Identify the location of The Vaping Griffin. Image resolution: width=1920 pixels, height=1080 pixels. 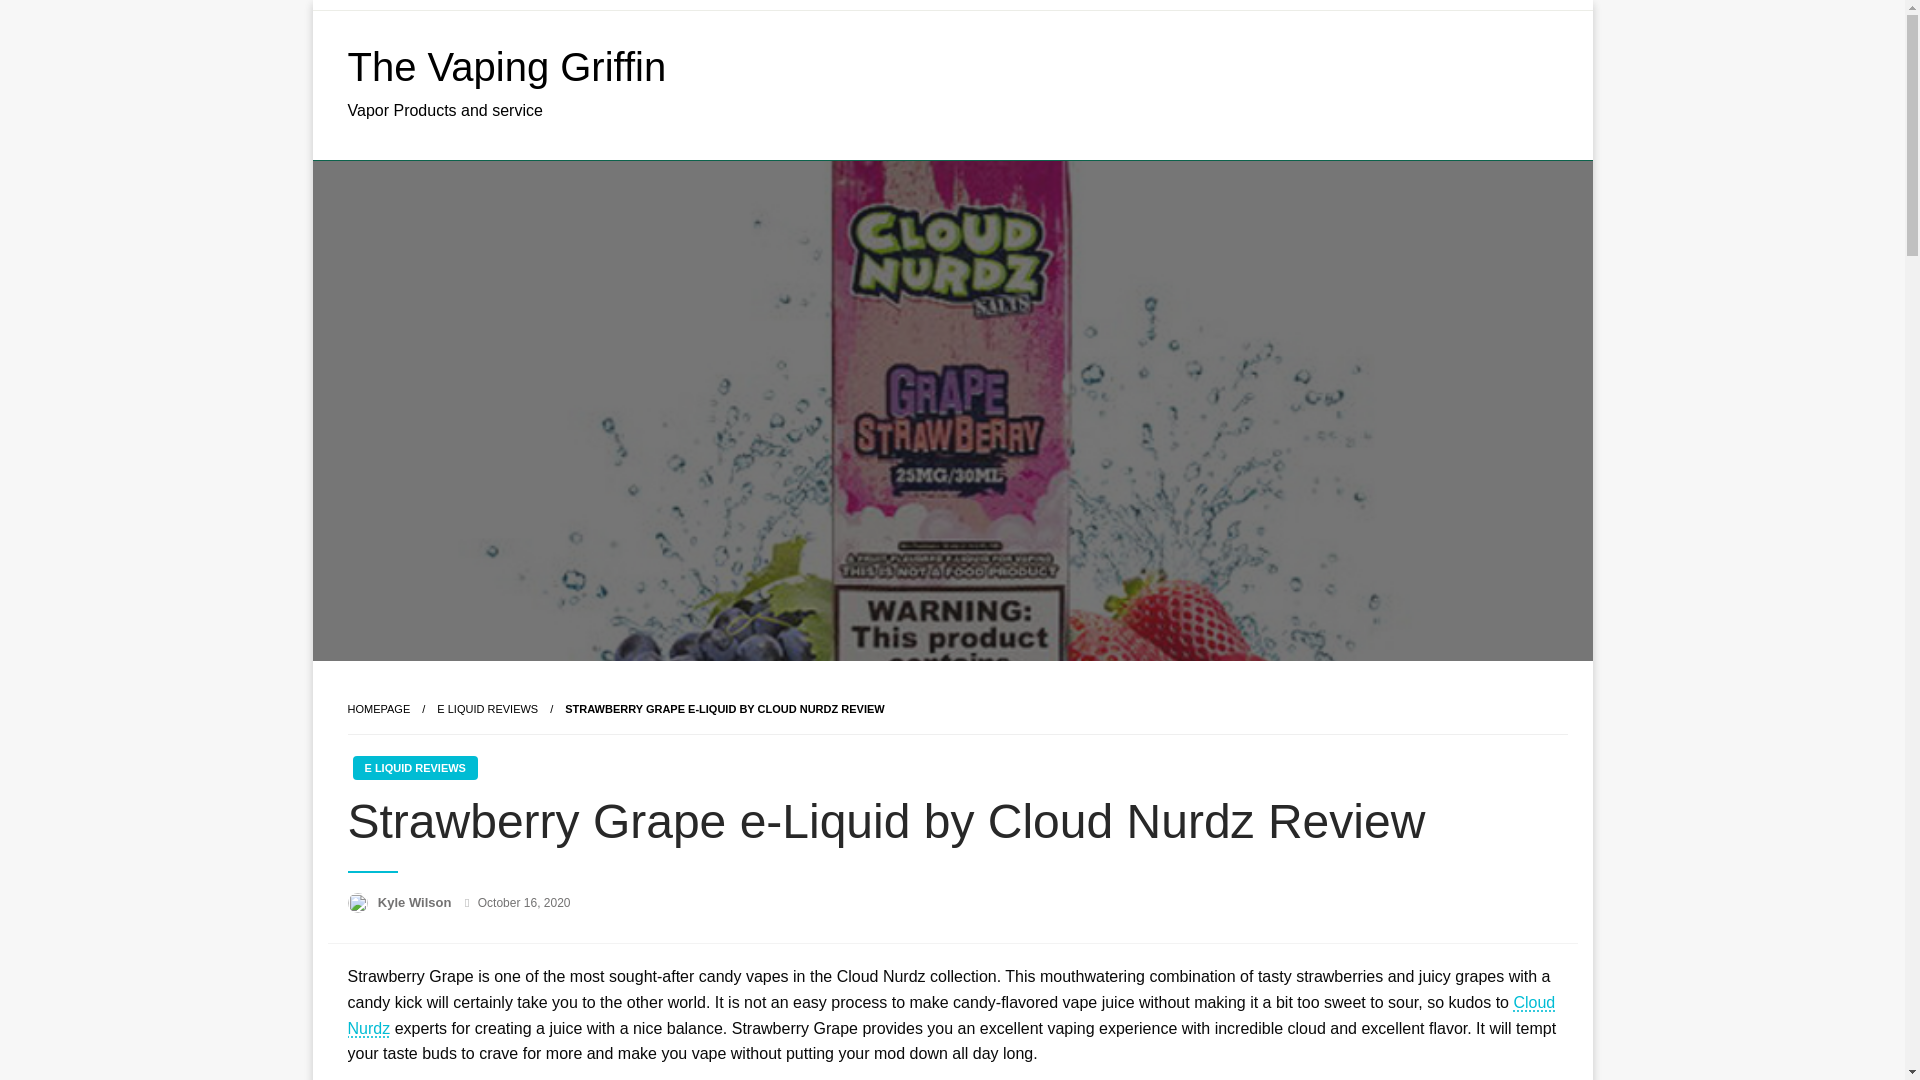
(506, 66).